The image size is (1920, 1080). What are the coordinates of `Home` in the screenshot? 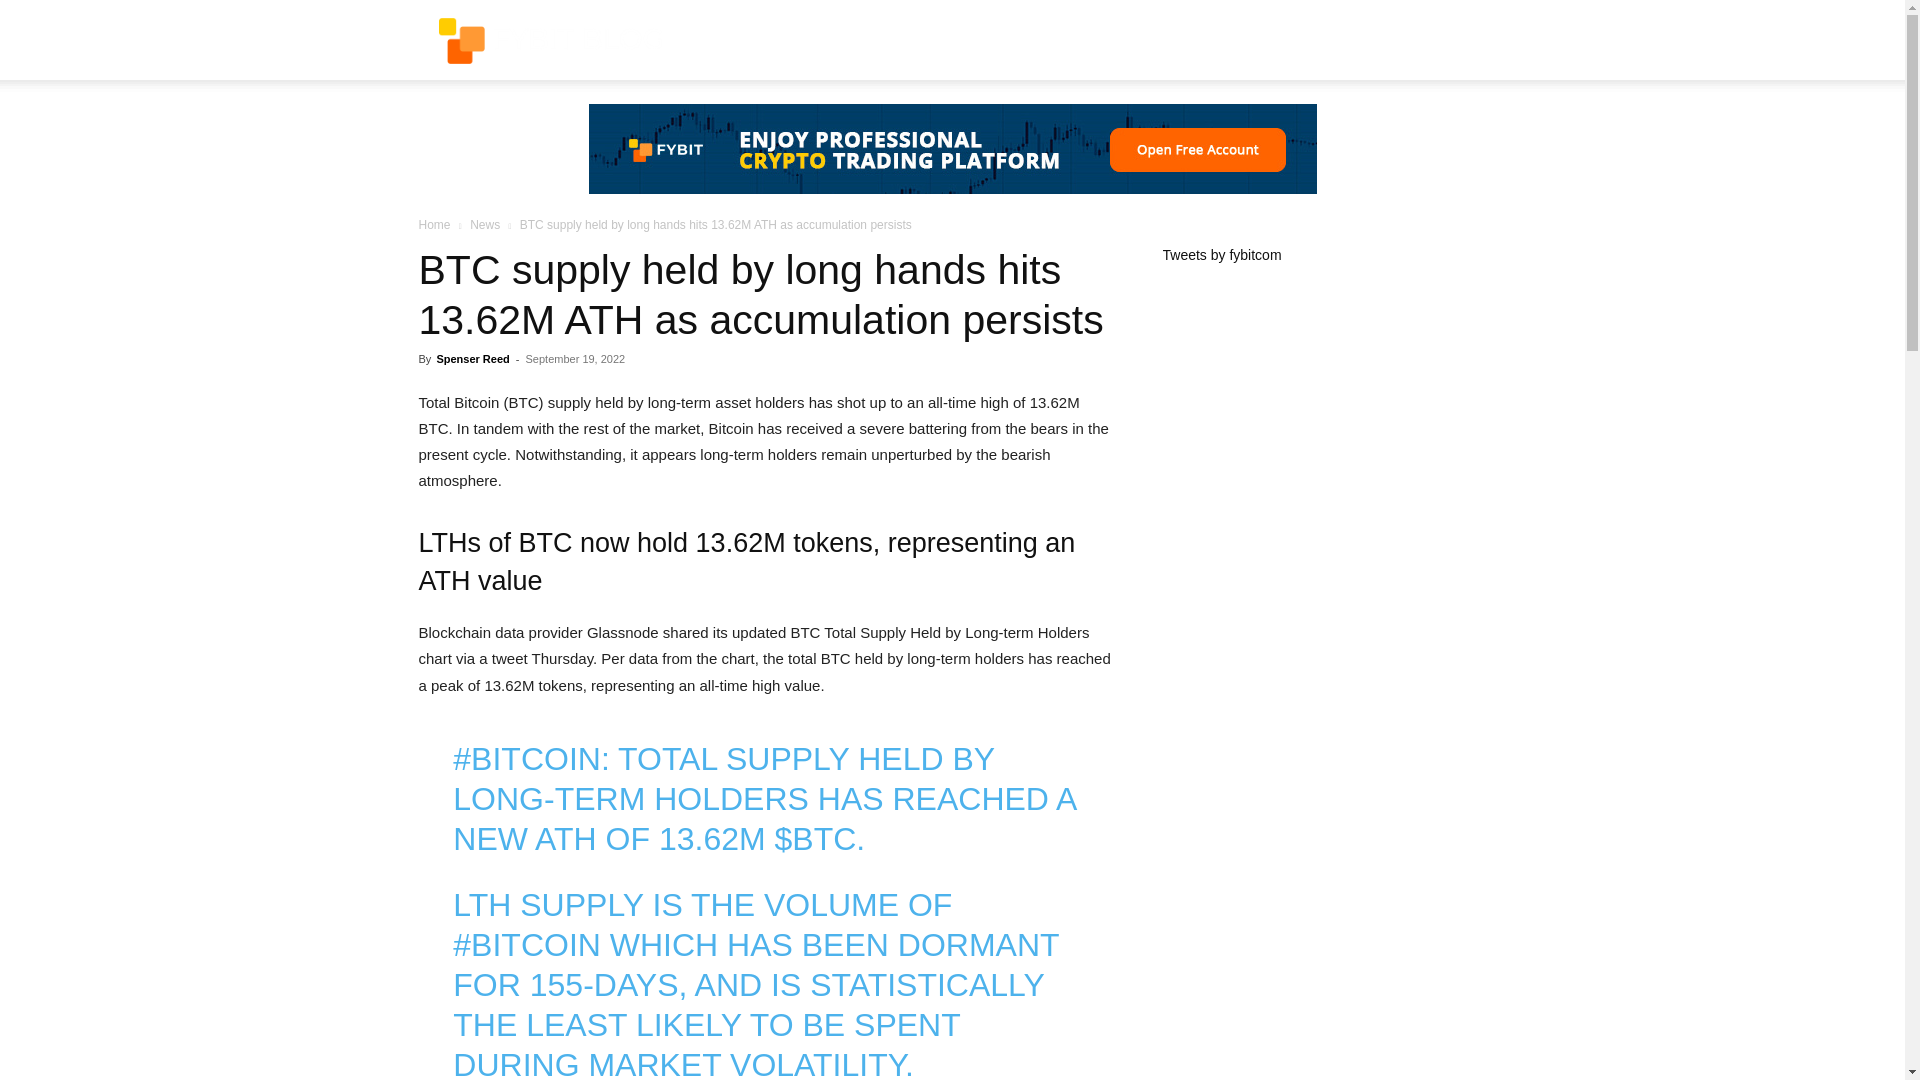 It's located at (434, 225).